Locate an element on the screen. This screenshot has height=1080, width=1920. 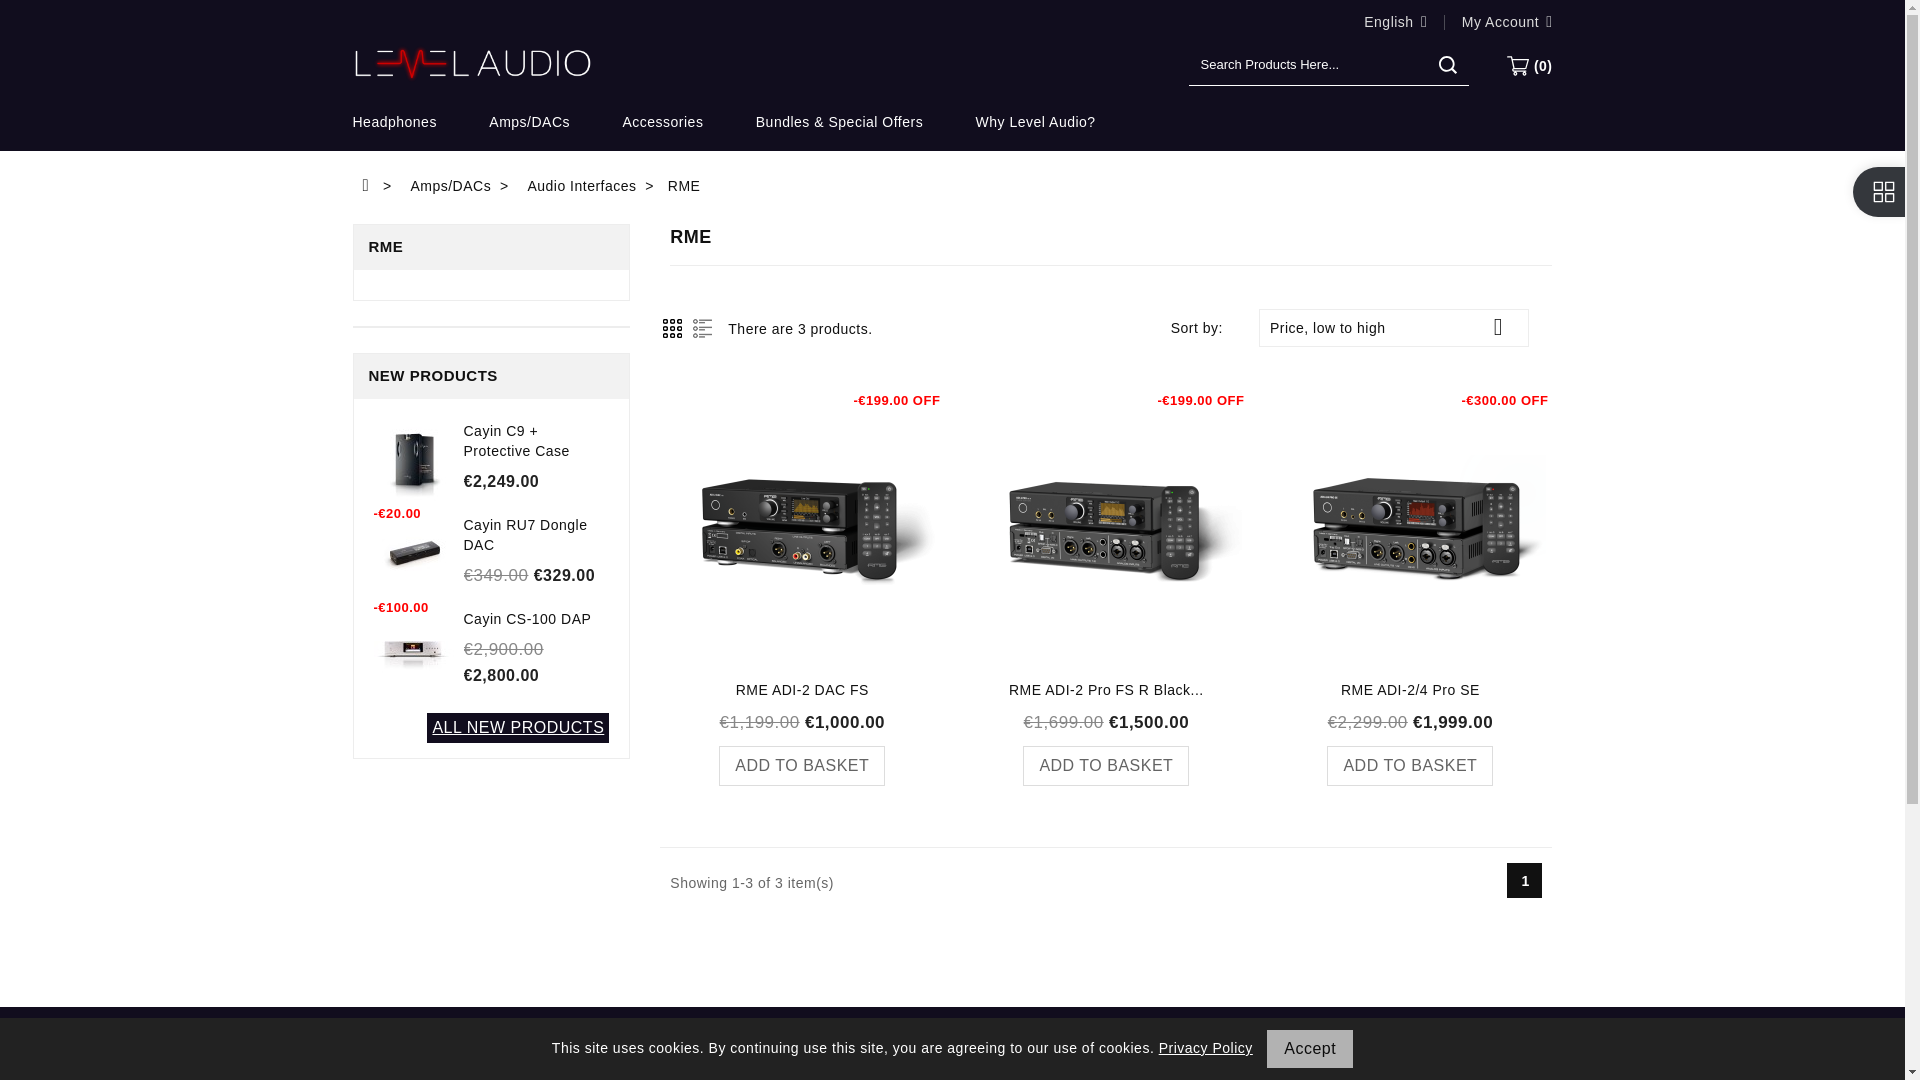
List is located at coordinates (702, 328).